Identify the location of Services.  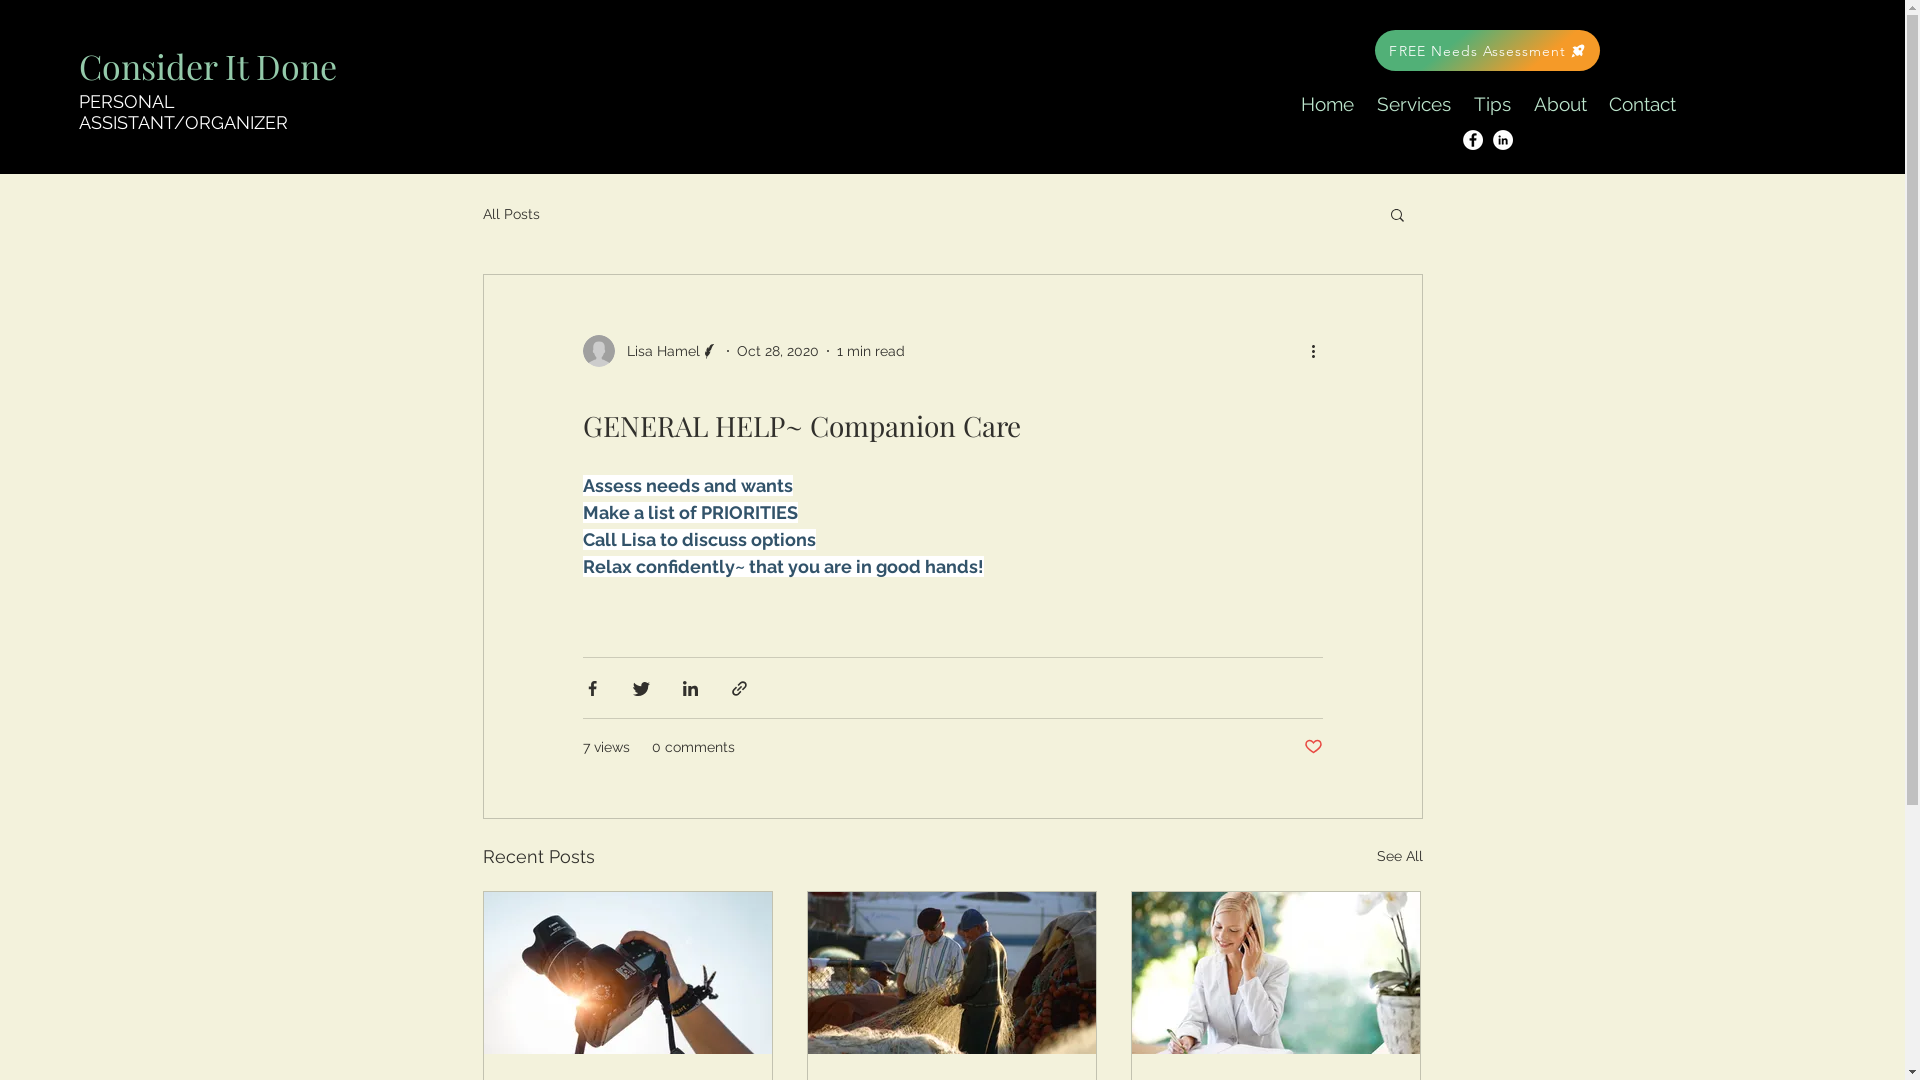
(1414, 104).